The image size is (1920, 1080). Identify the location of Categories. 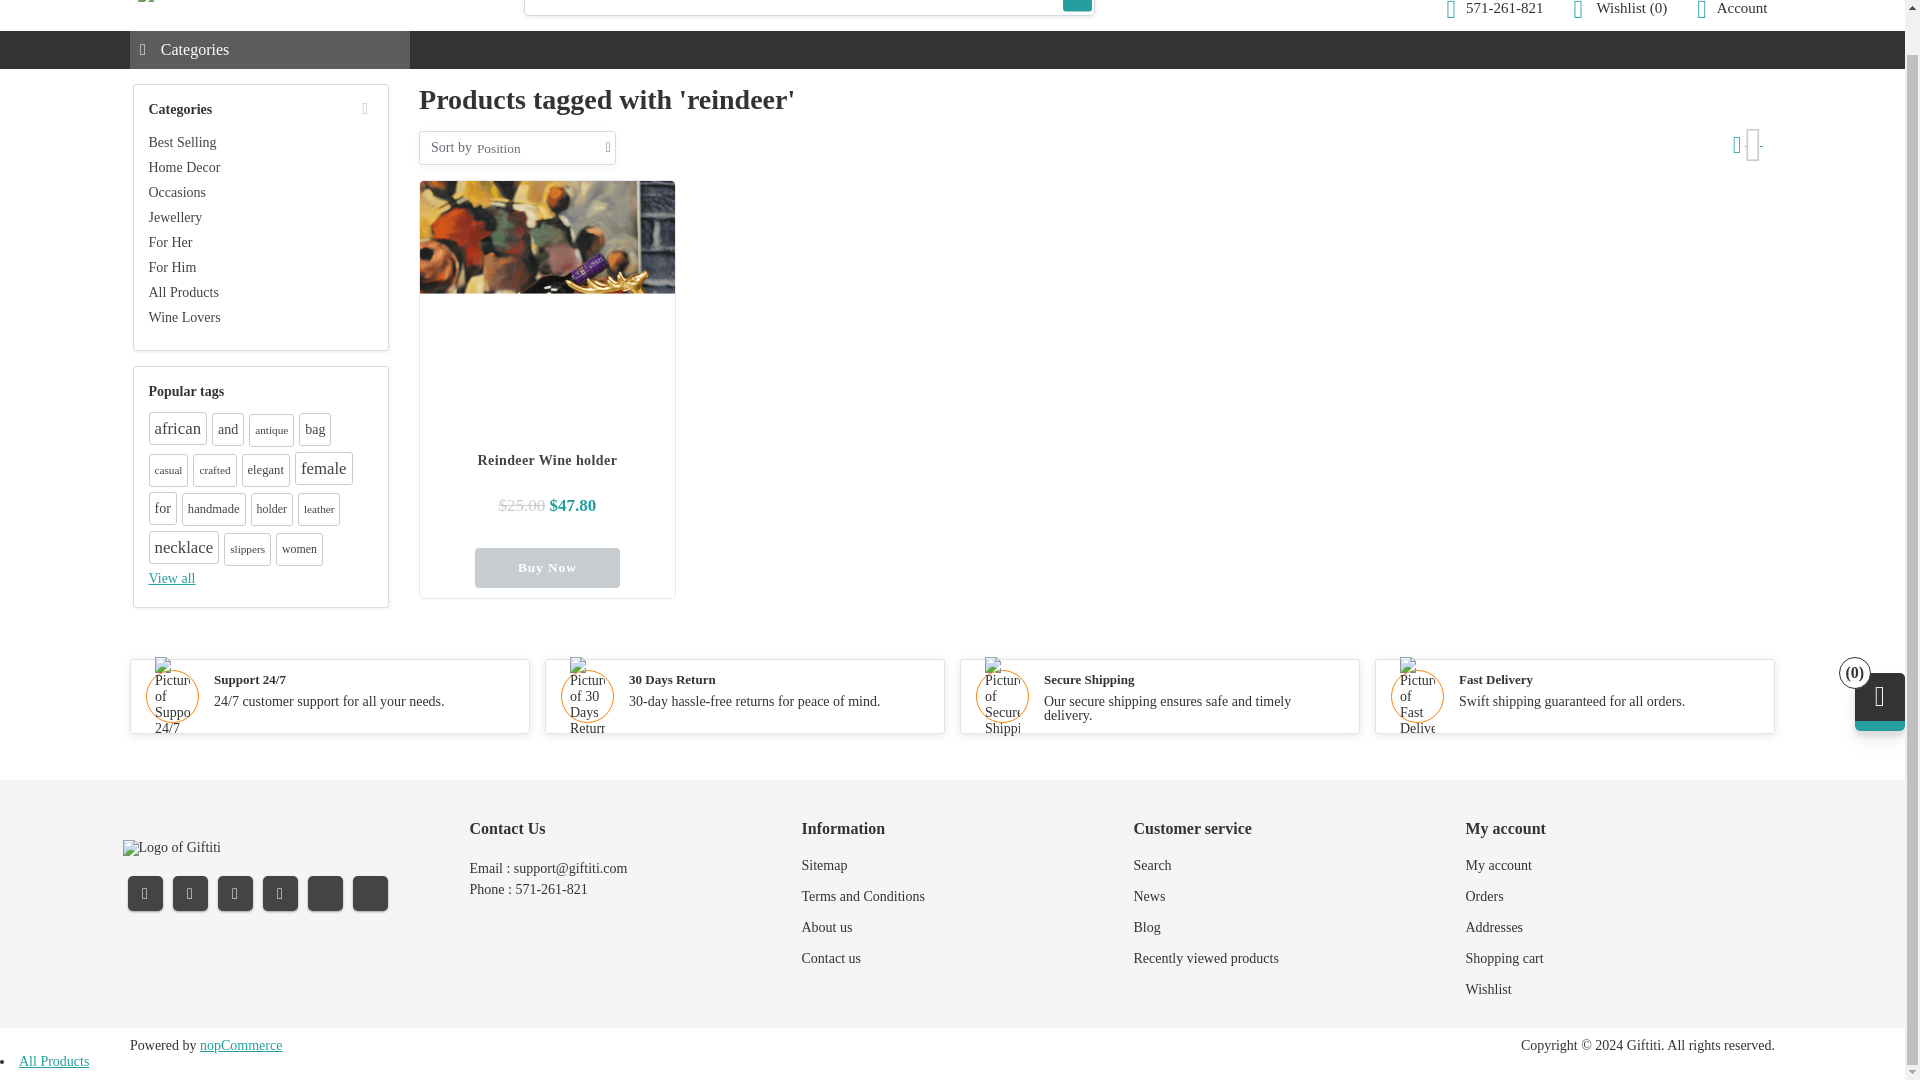
(270, 50).